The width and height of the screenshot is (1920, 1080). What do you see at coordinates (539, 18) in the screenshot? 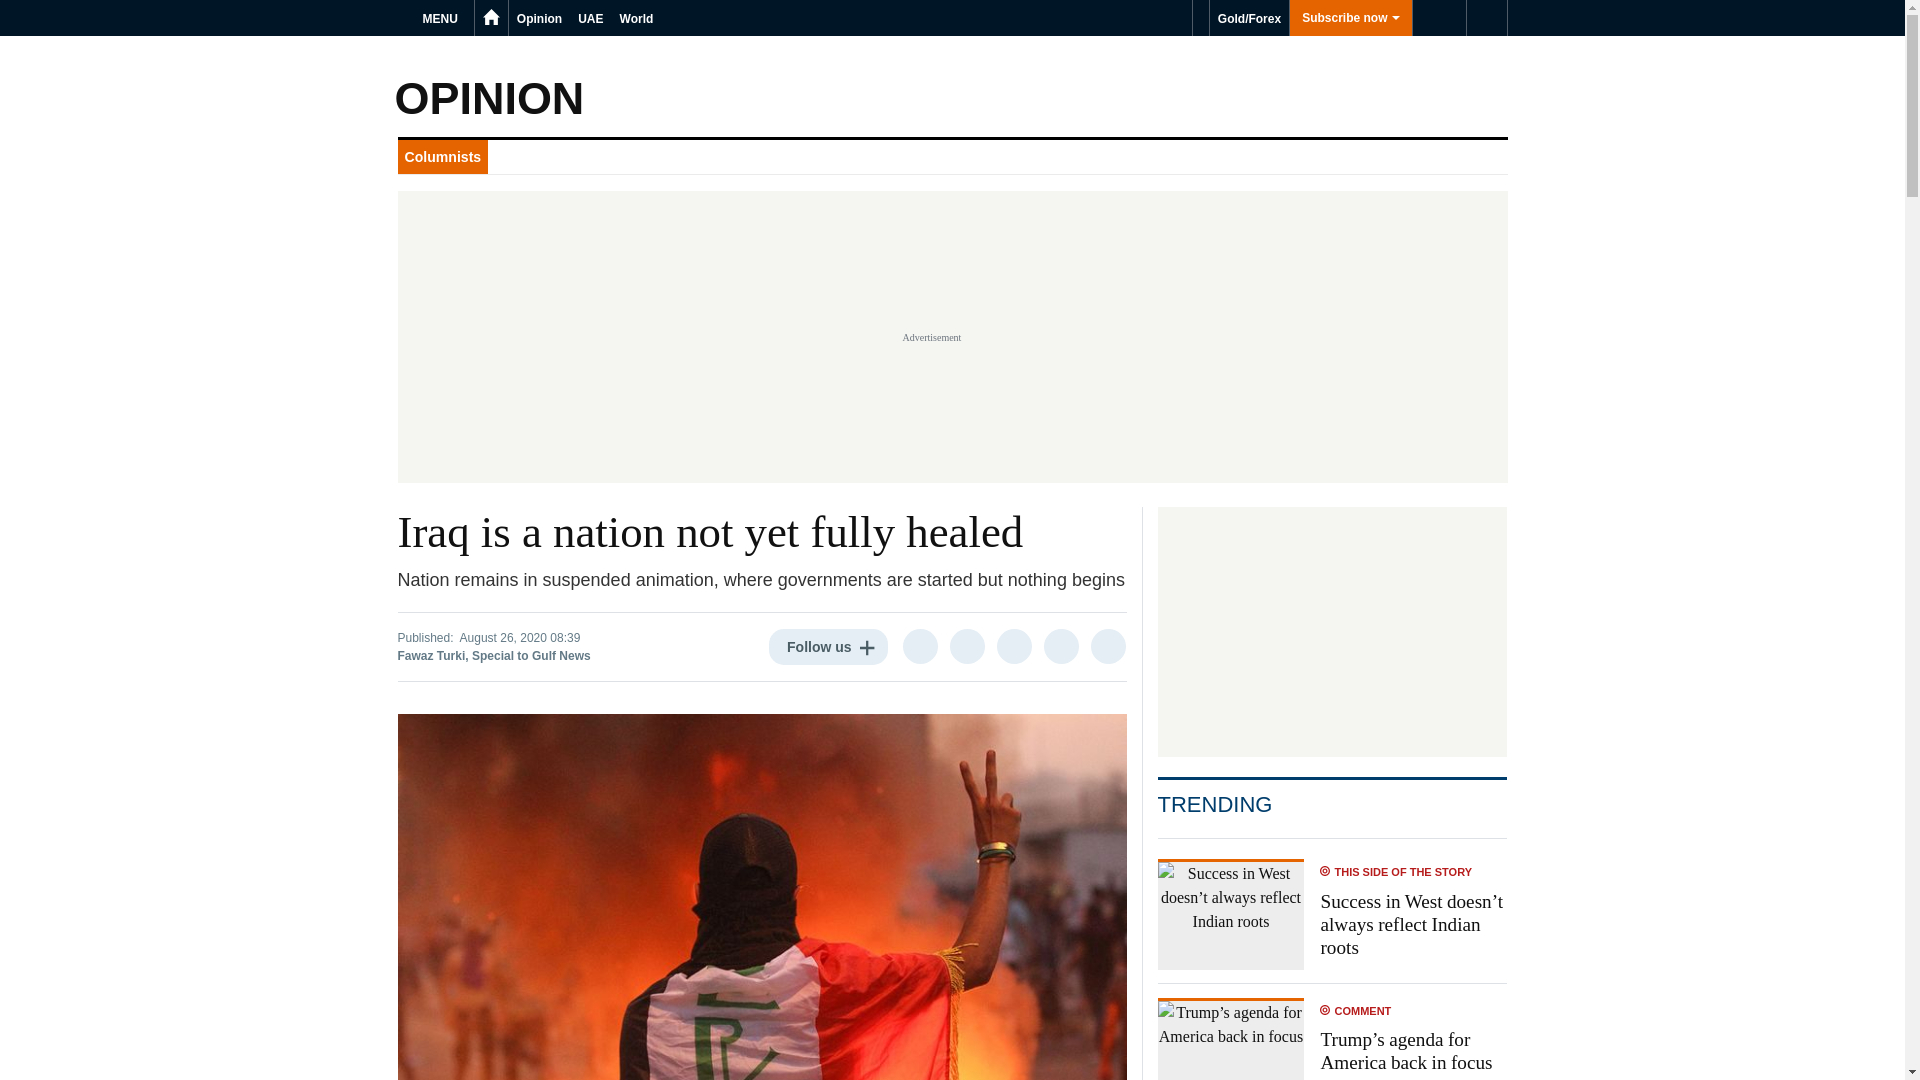
I see `Opinion` at bounding box center [539, 18].